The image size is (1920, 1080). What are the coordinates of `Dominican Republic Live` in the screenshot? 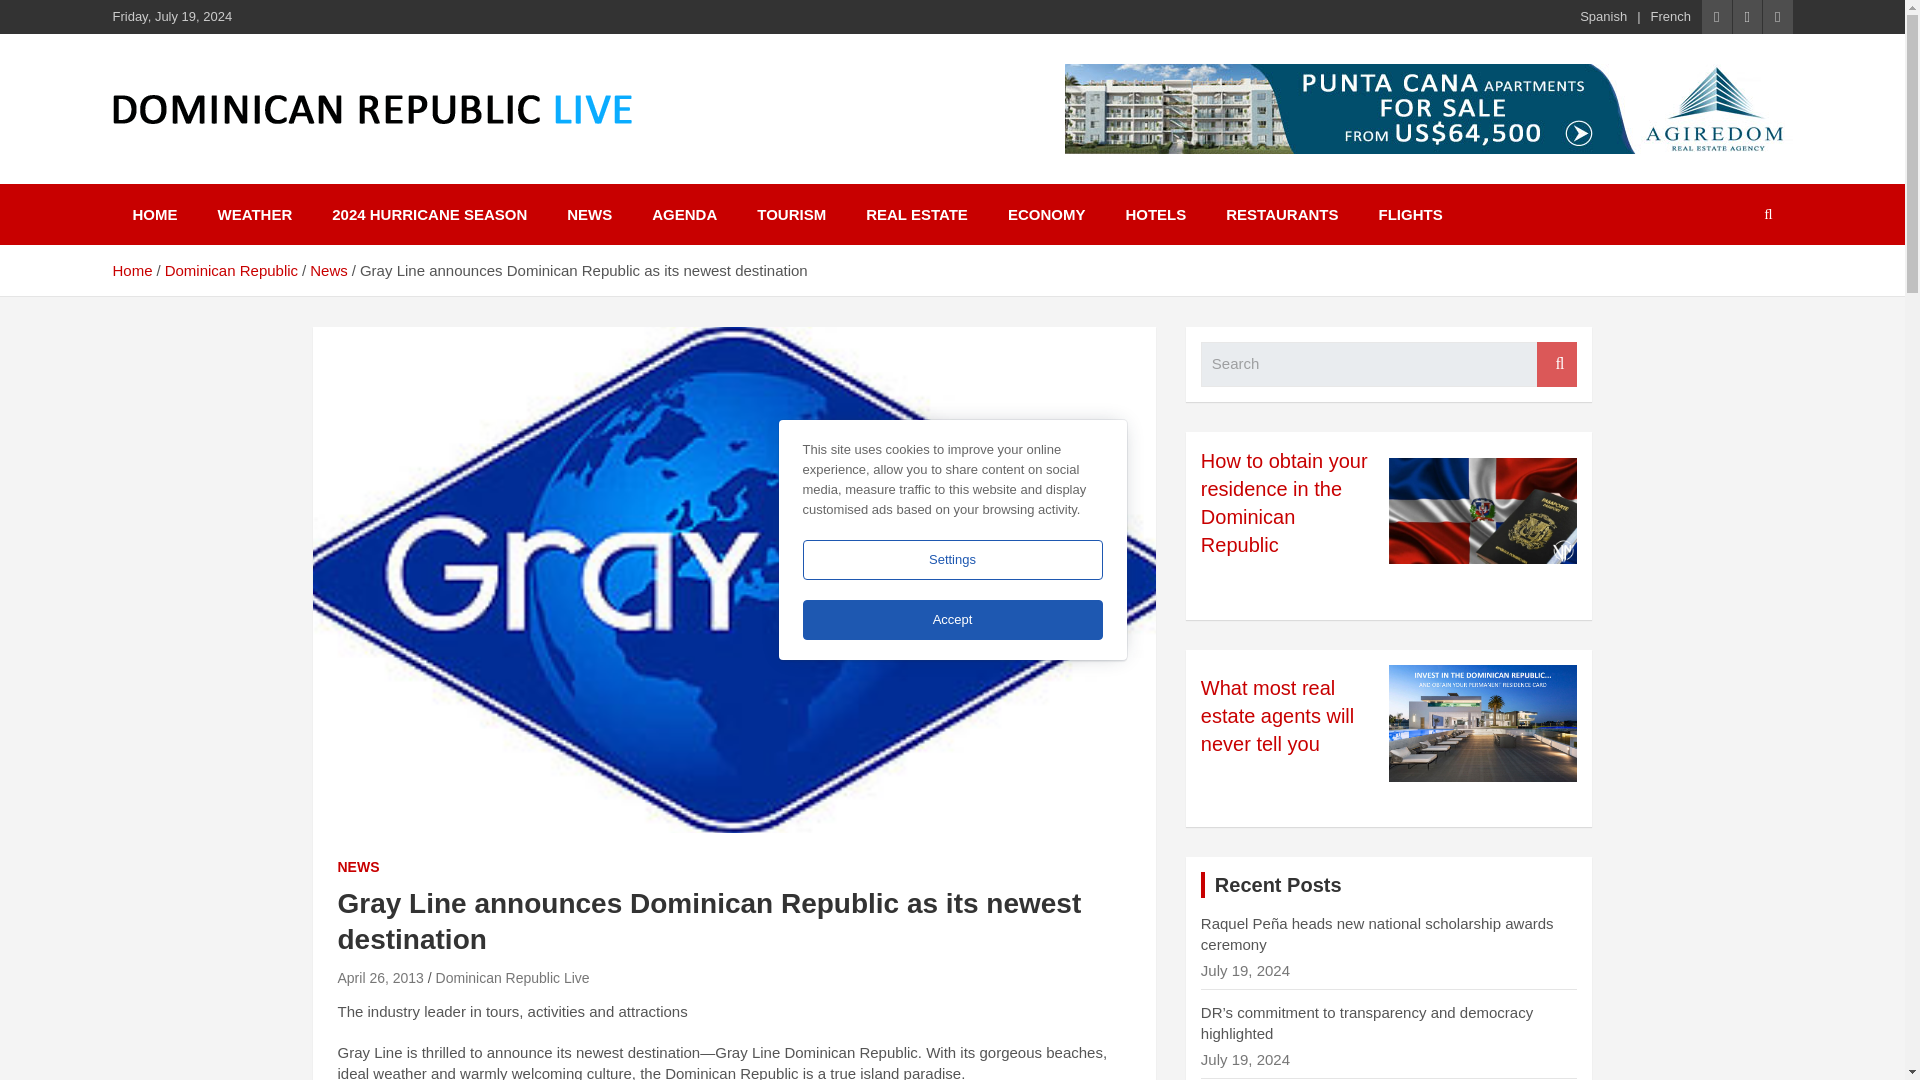 It's located at (512, 978).